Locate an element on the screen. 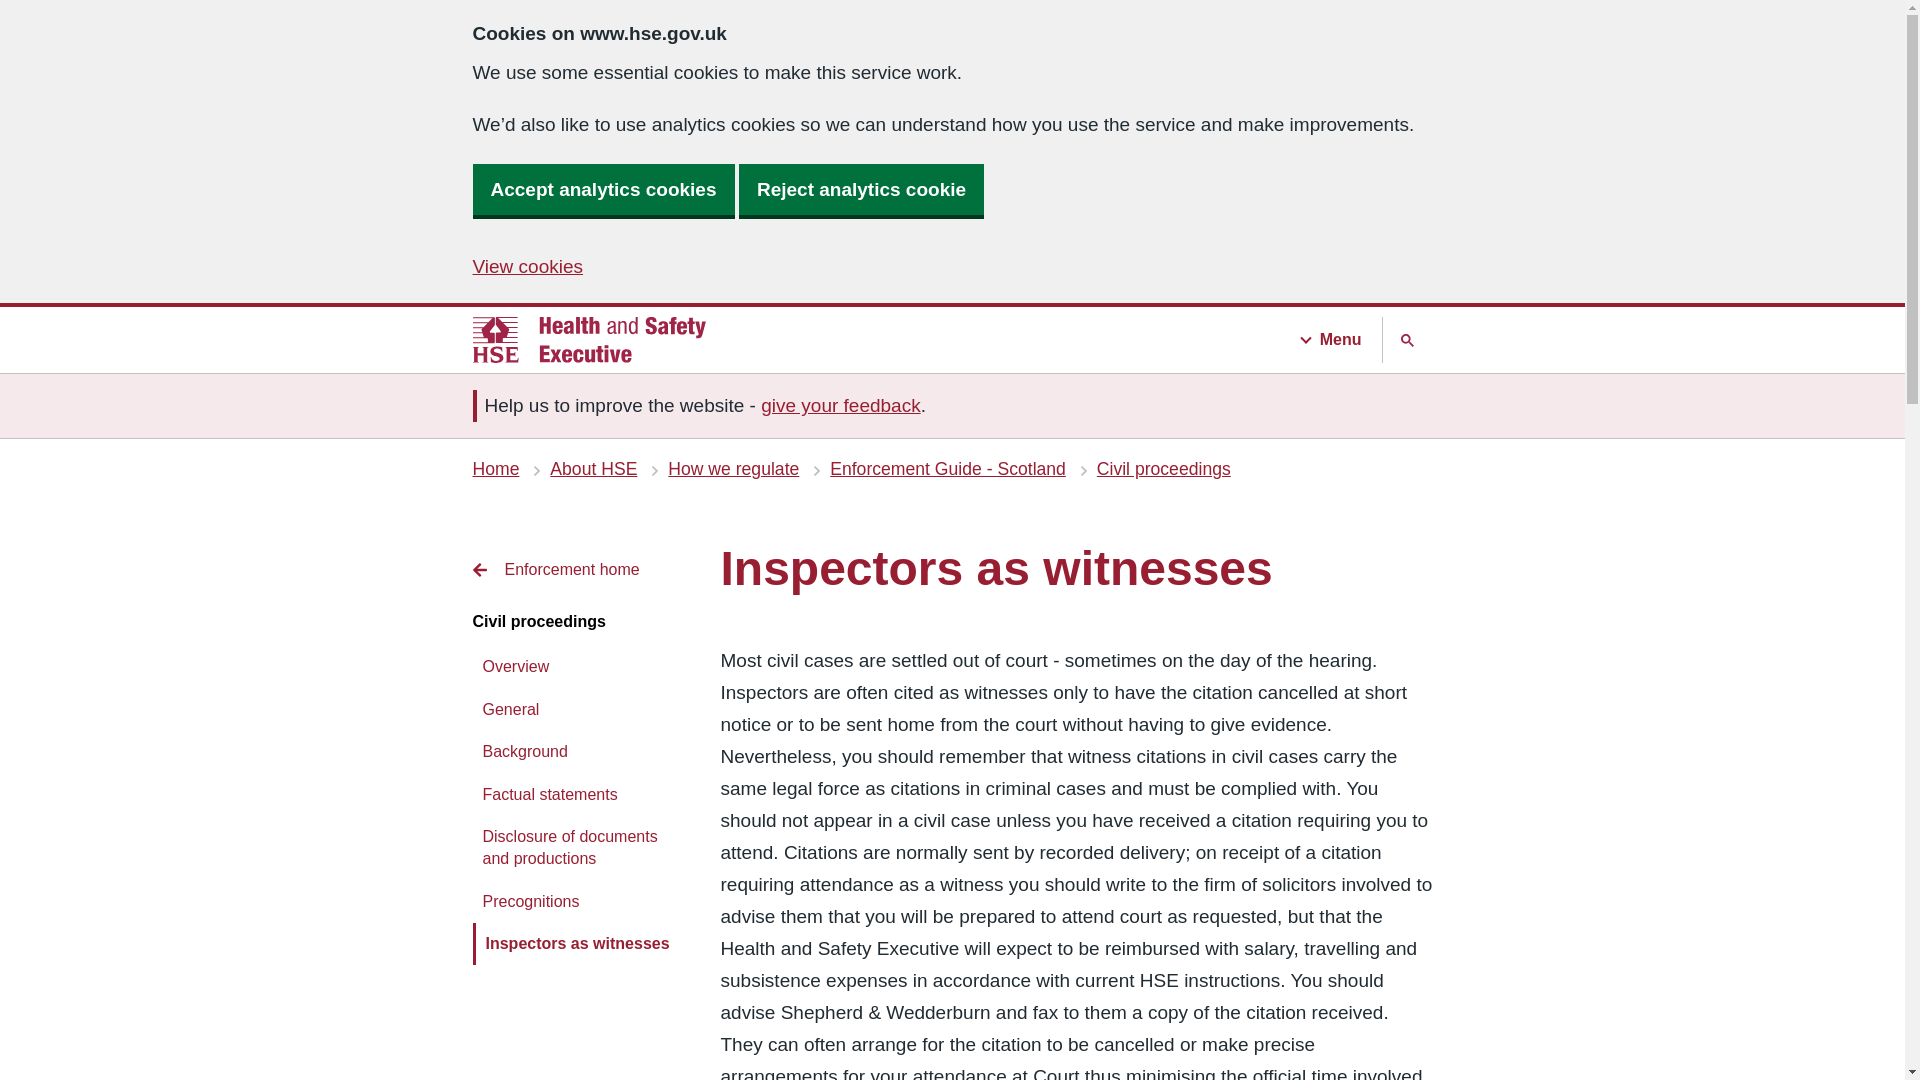 This screenshot has height=1080, width=1920. search is located at coordinates (1407, 340).